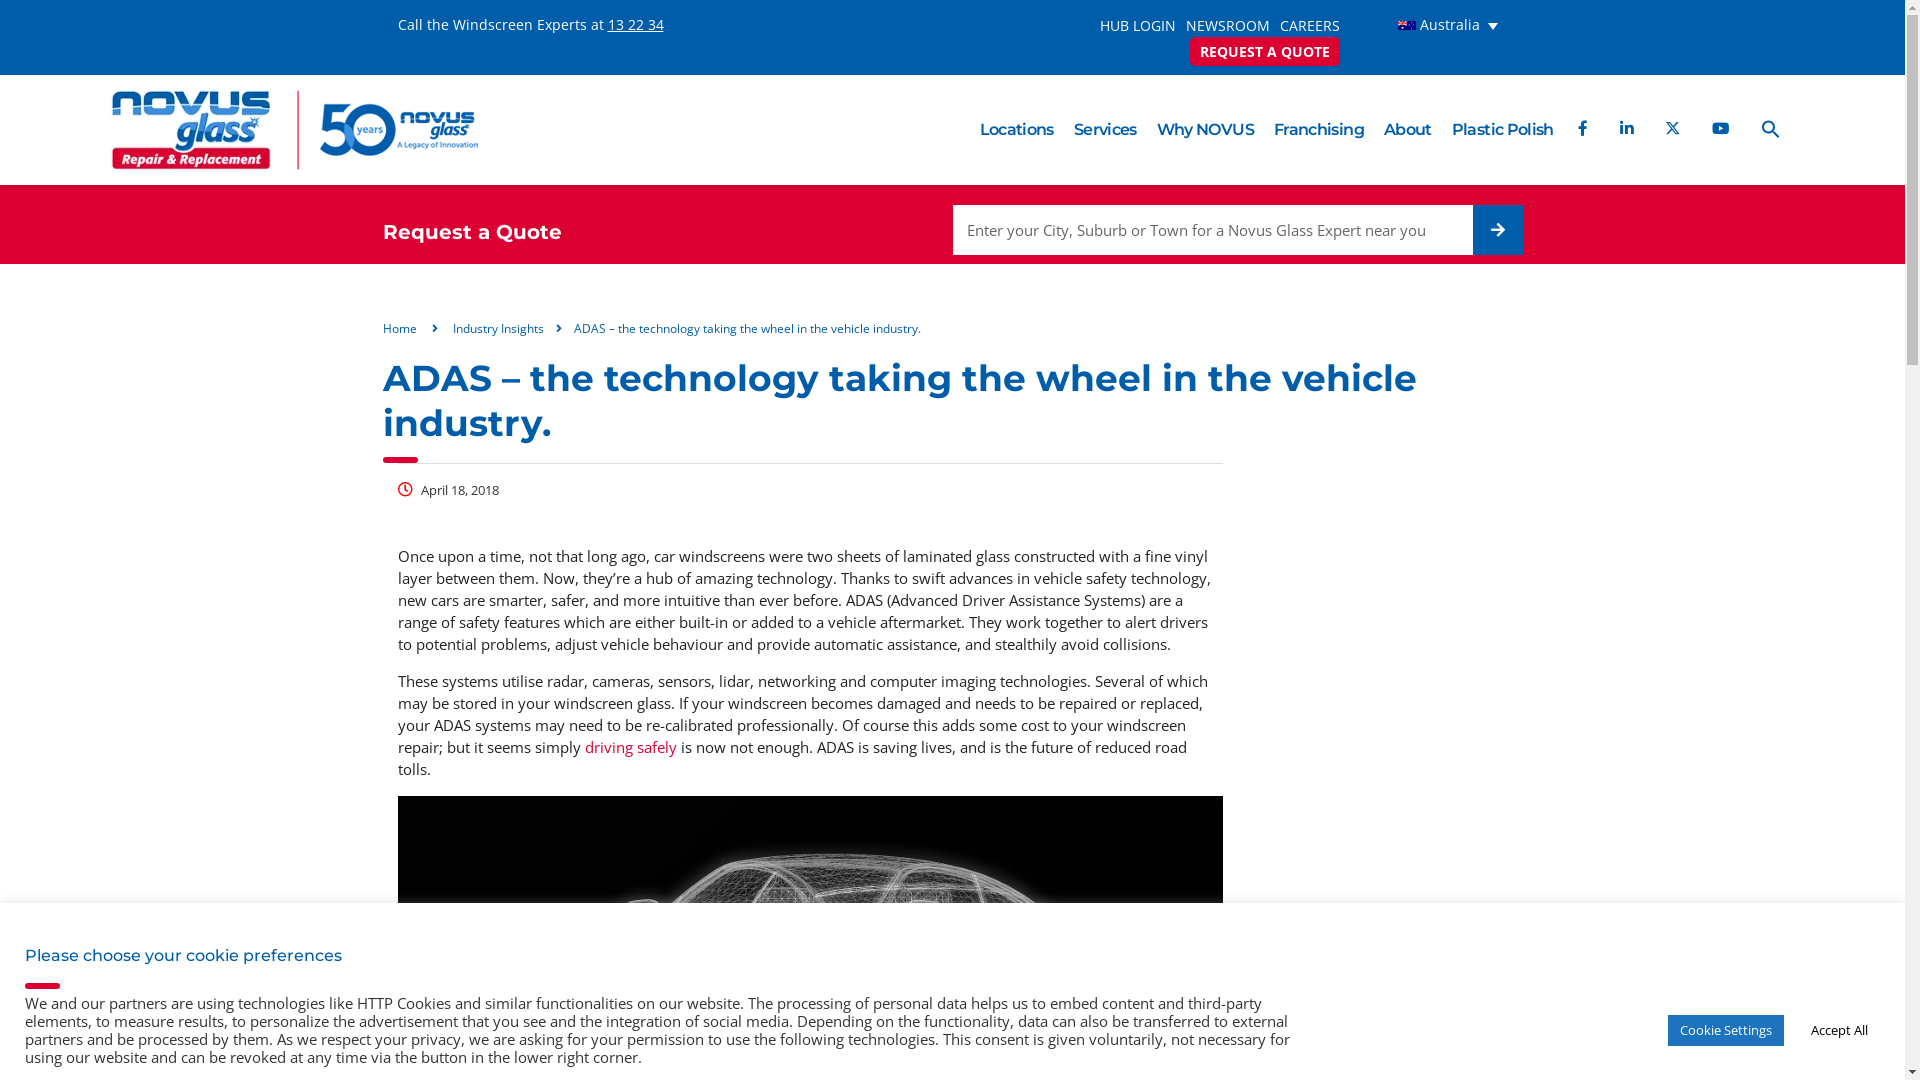 This screenshot has width=1920, height=1080. Describe the element at coordinates (1228, 26) in the screenshot. I see `NEWSROOM` at that location.